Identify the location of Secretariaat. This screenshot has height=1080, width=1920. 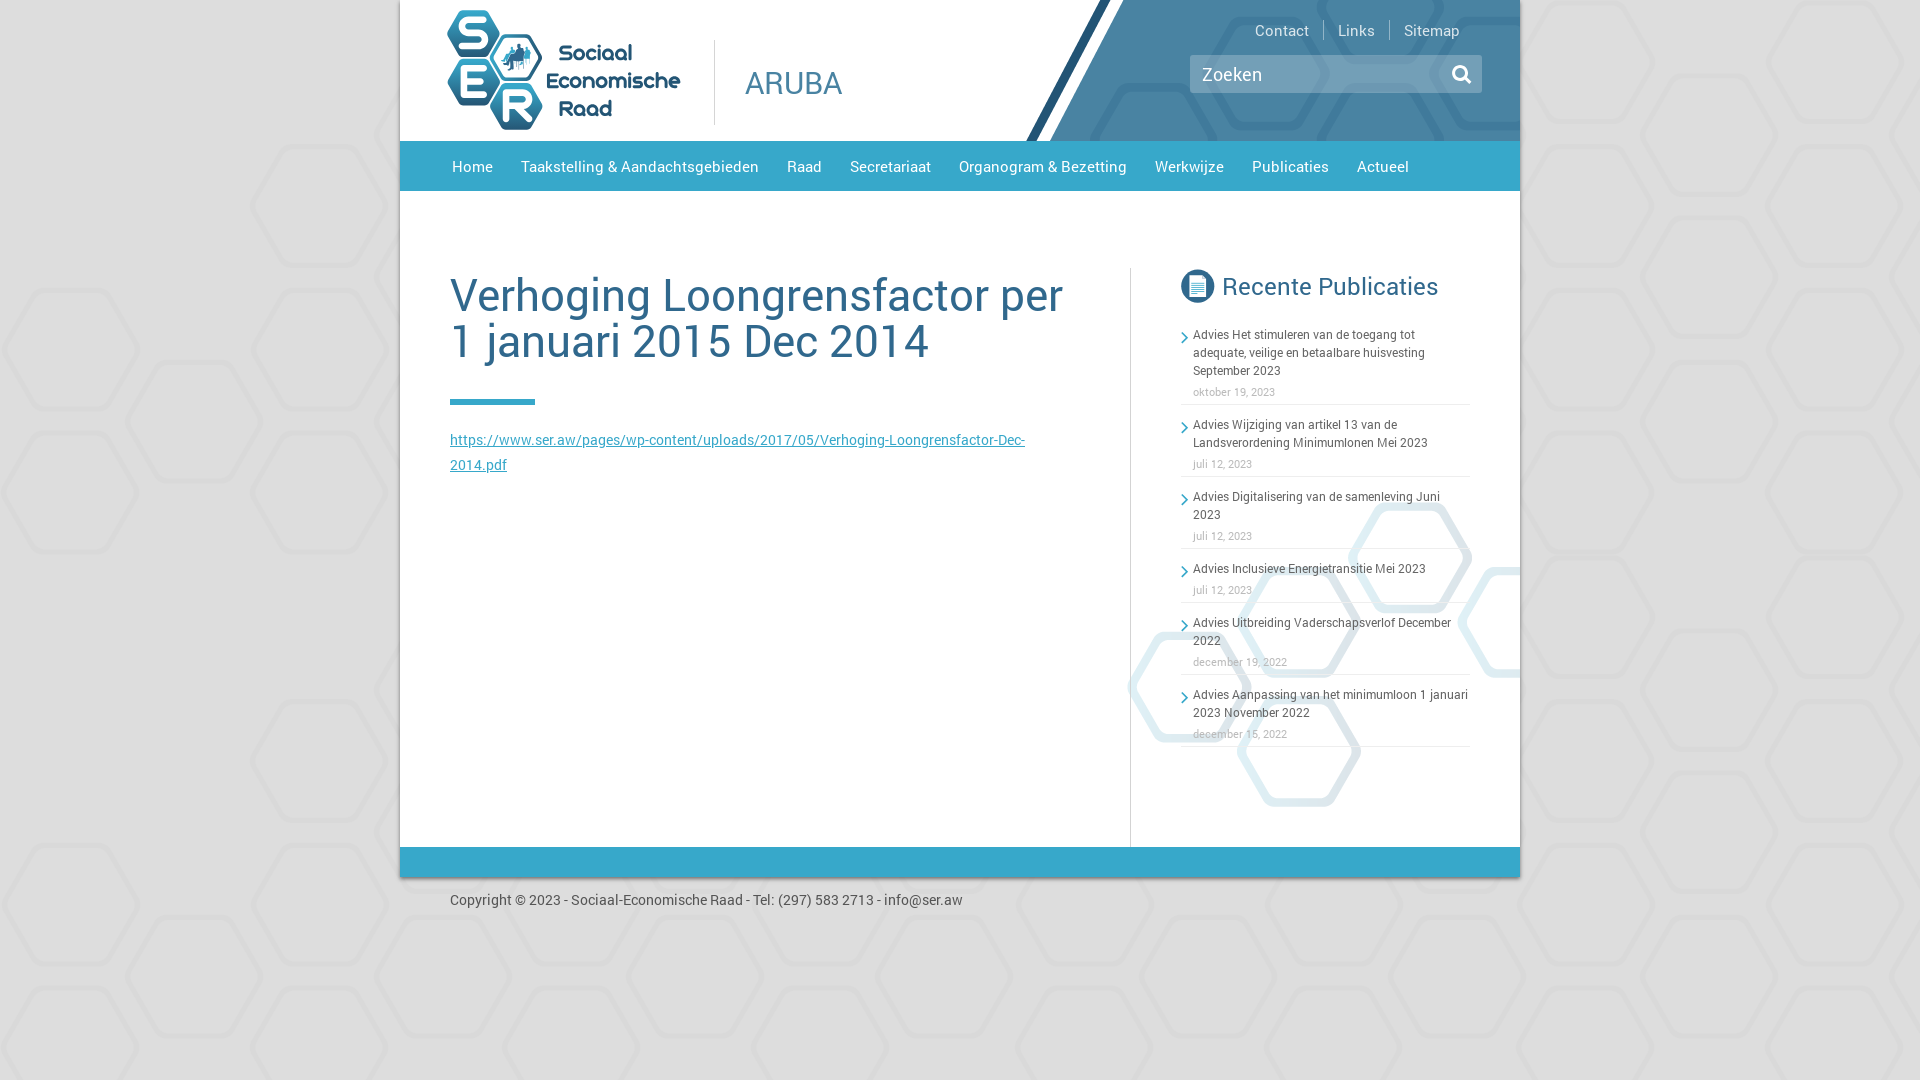
(890, 170).